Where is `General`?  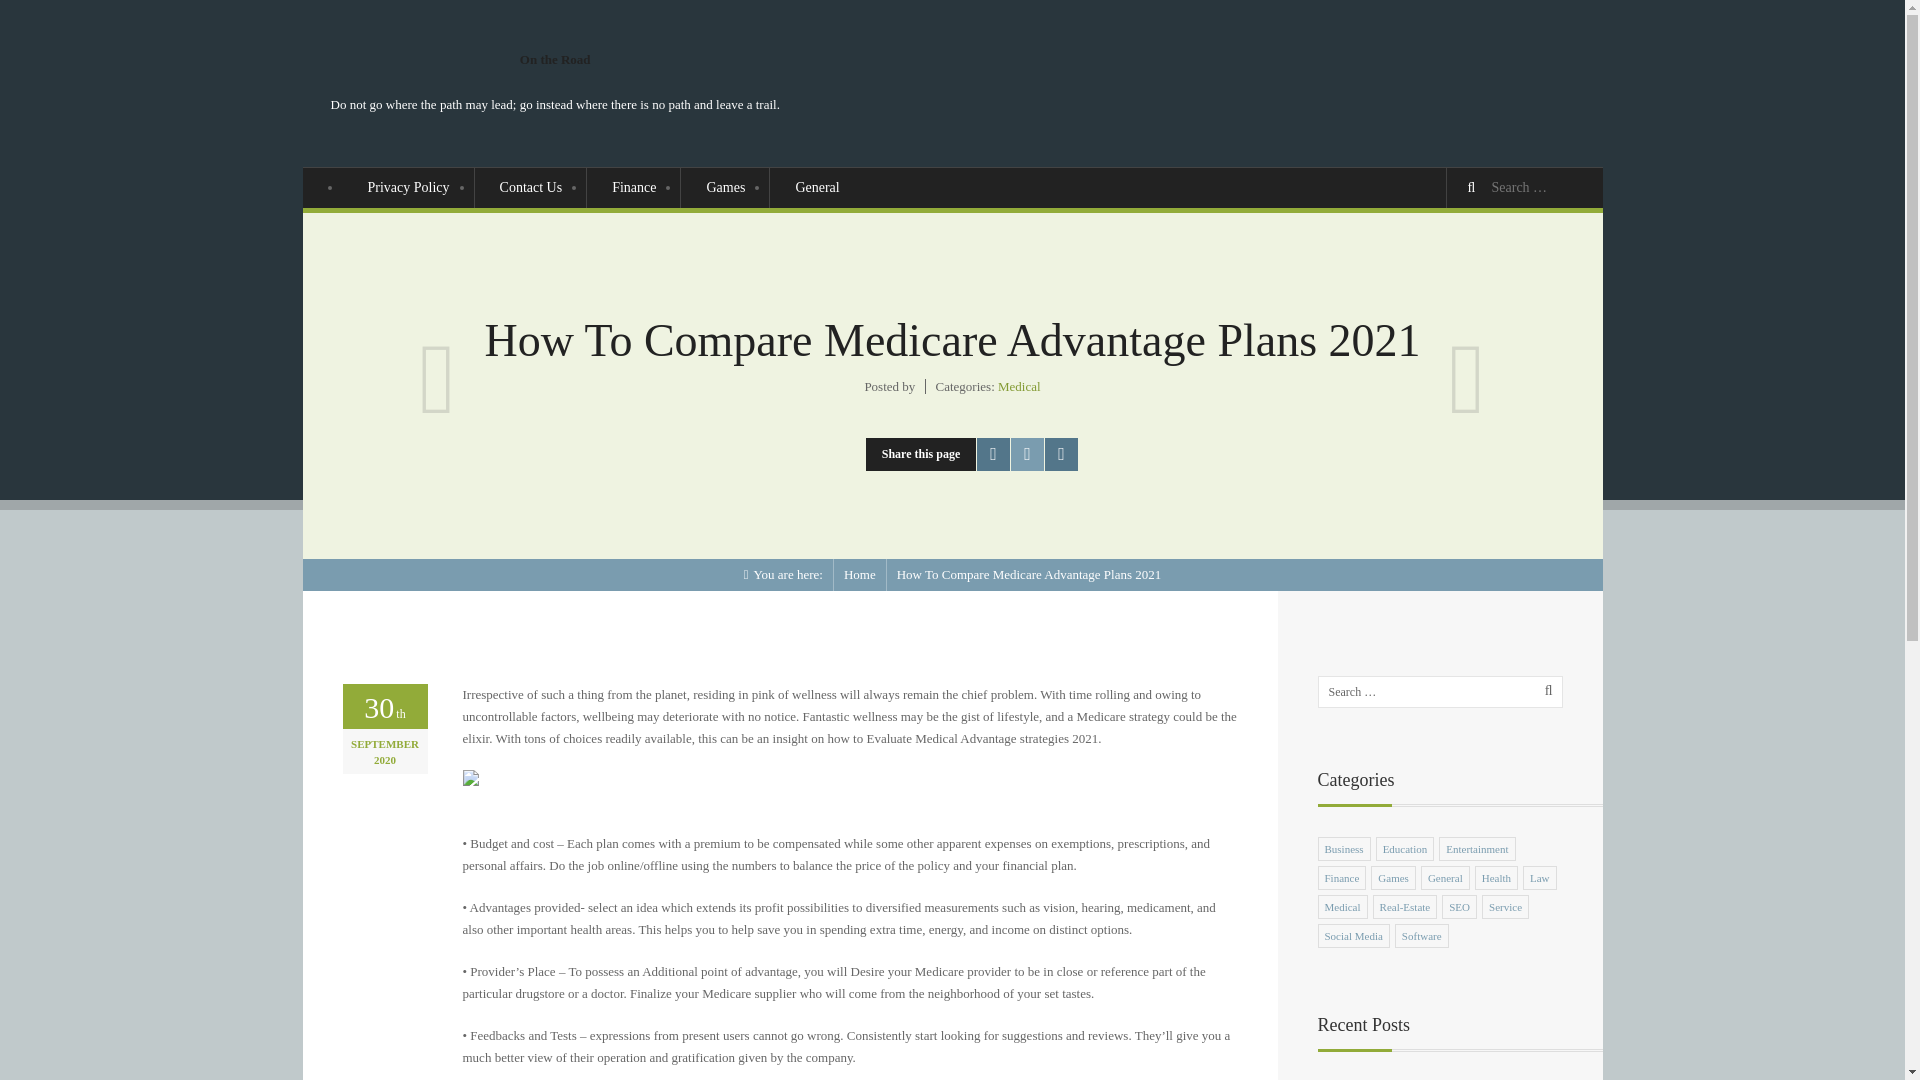 General is located at coordinates (816, 188).